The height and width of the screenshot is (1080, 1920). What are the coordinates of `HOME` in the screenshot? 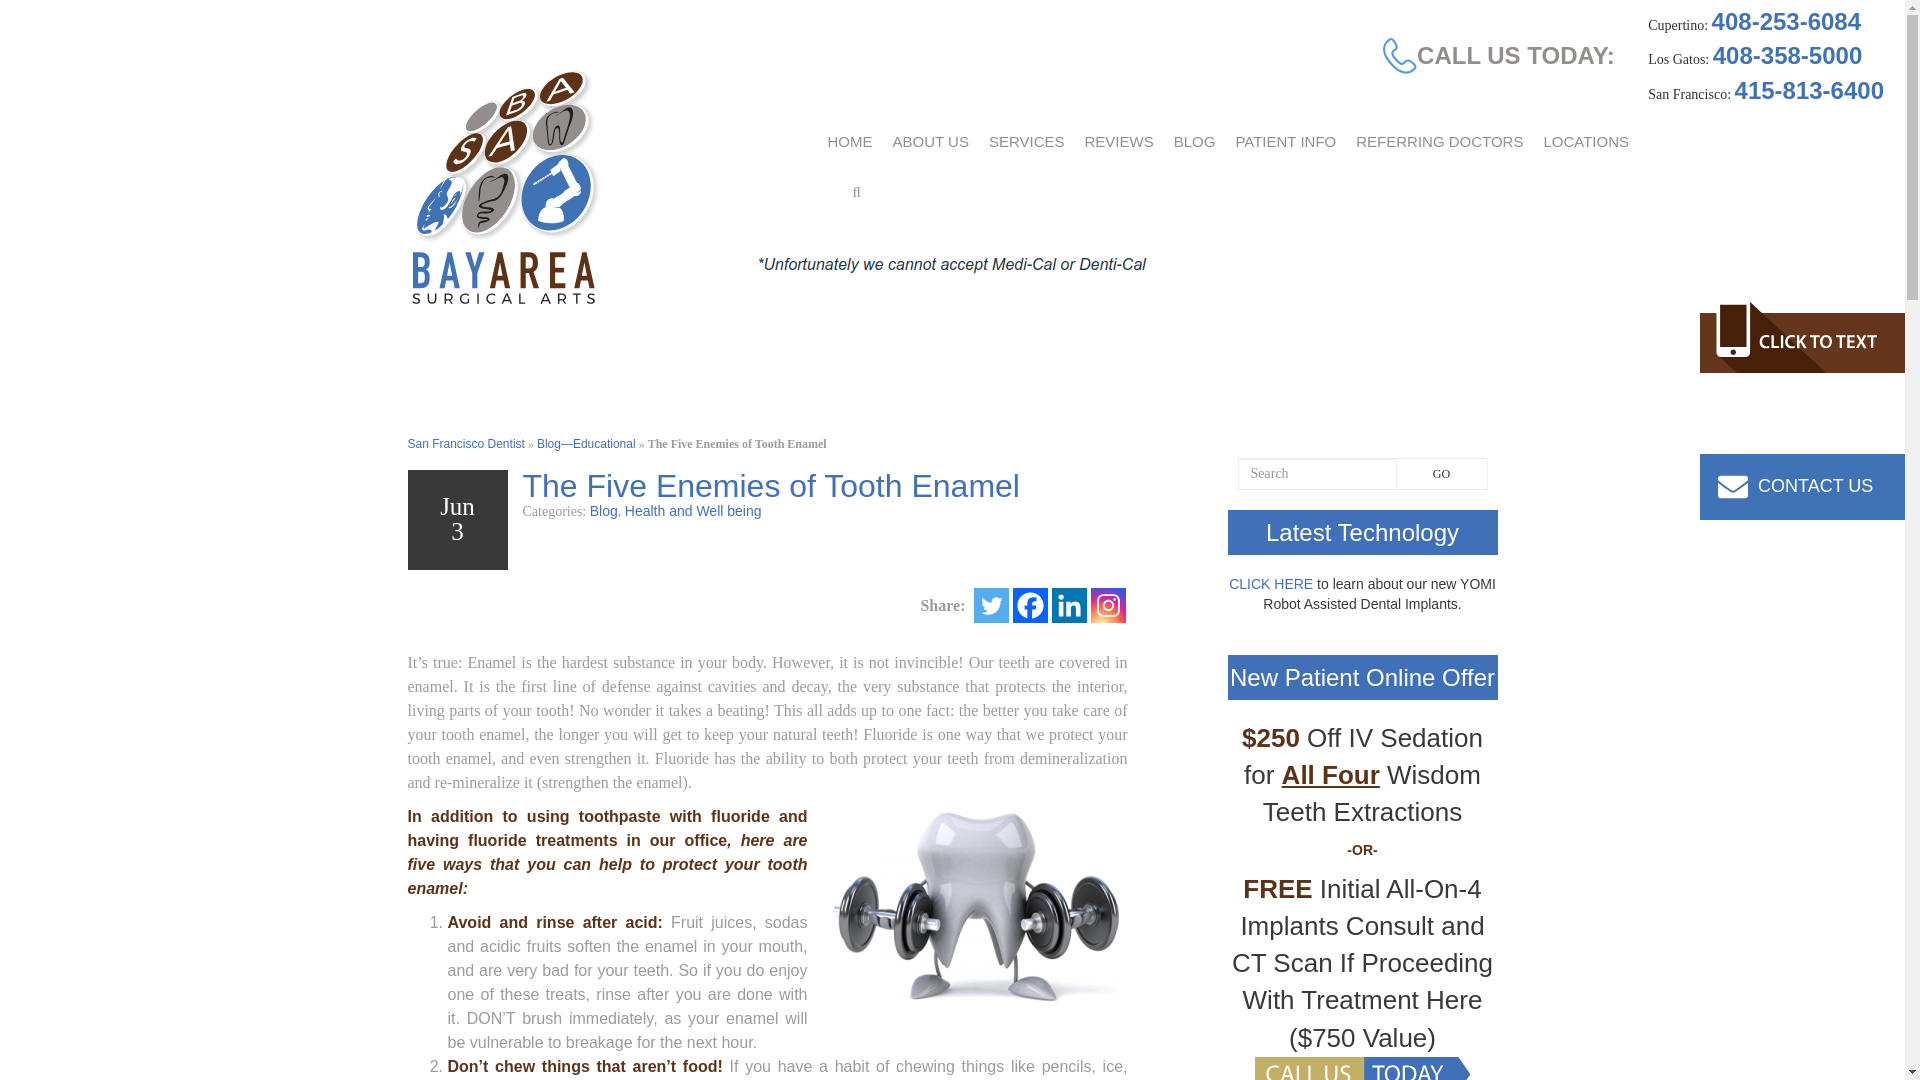 It's located at (850, 141).